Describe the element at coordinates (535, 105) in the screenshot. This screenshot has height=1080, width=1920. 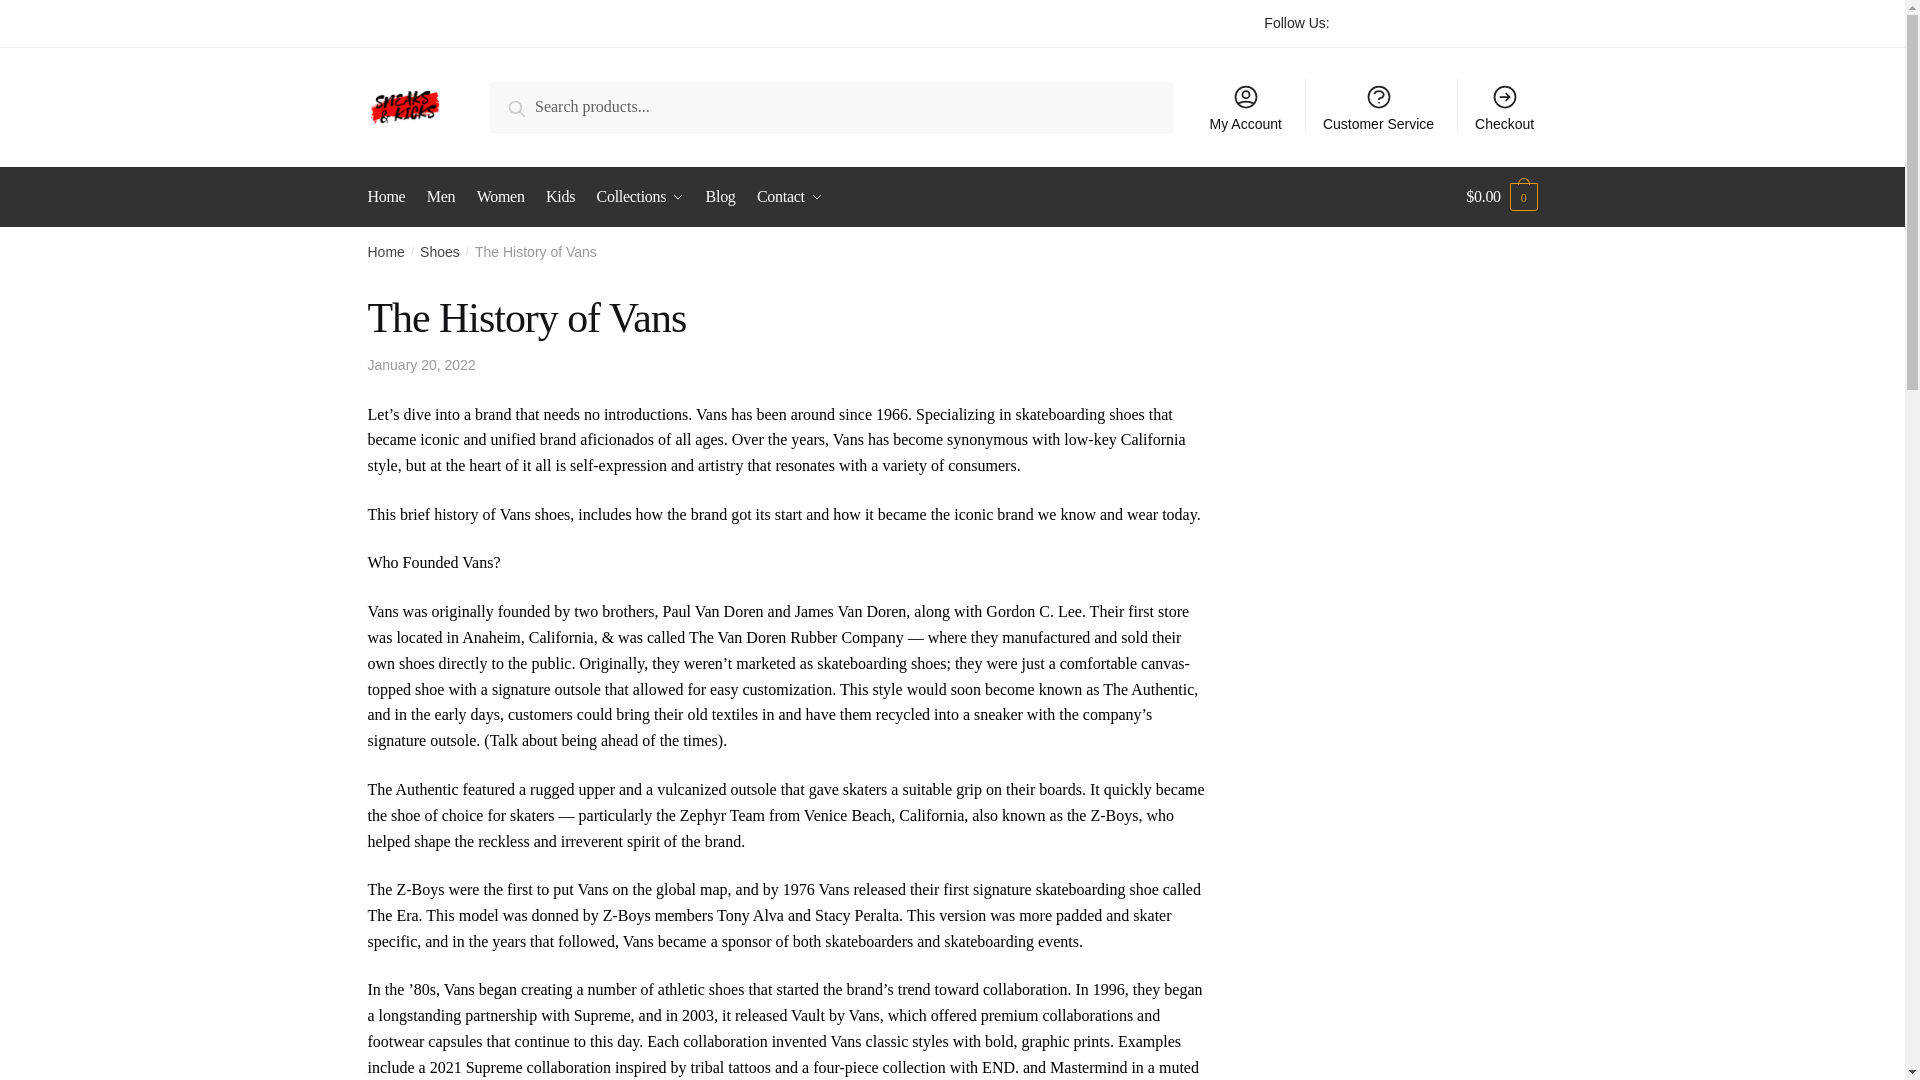
I see `Search` at that location.